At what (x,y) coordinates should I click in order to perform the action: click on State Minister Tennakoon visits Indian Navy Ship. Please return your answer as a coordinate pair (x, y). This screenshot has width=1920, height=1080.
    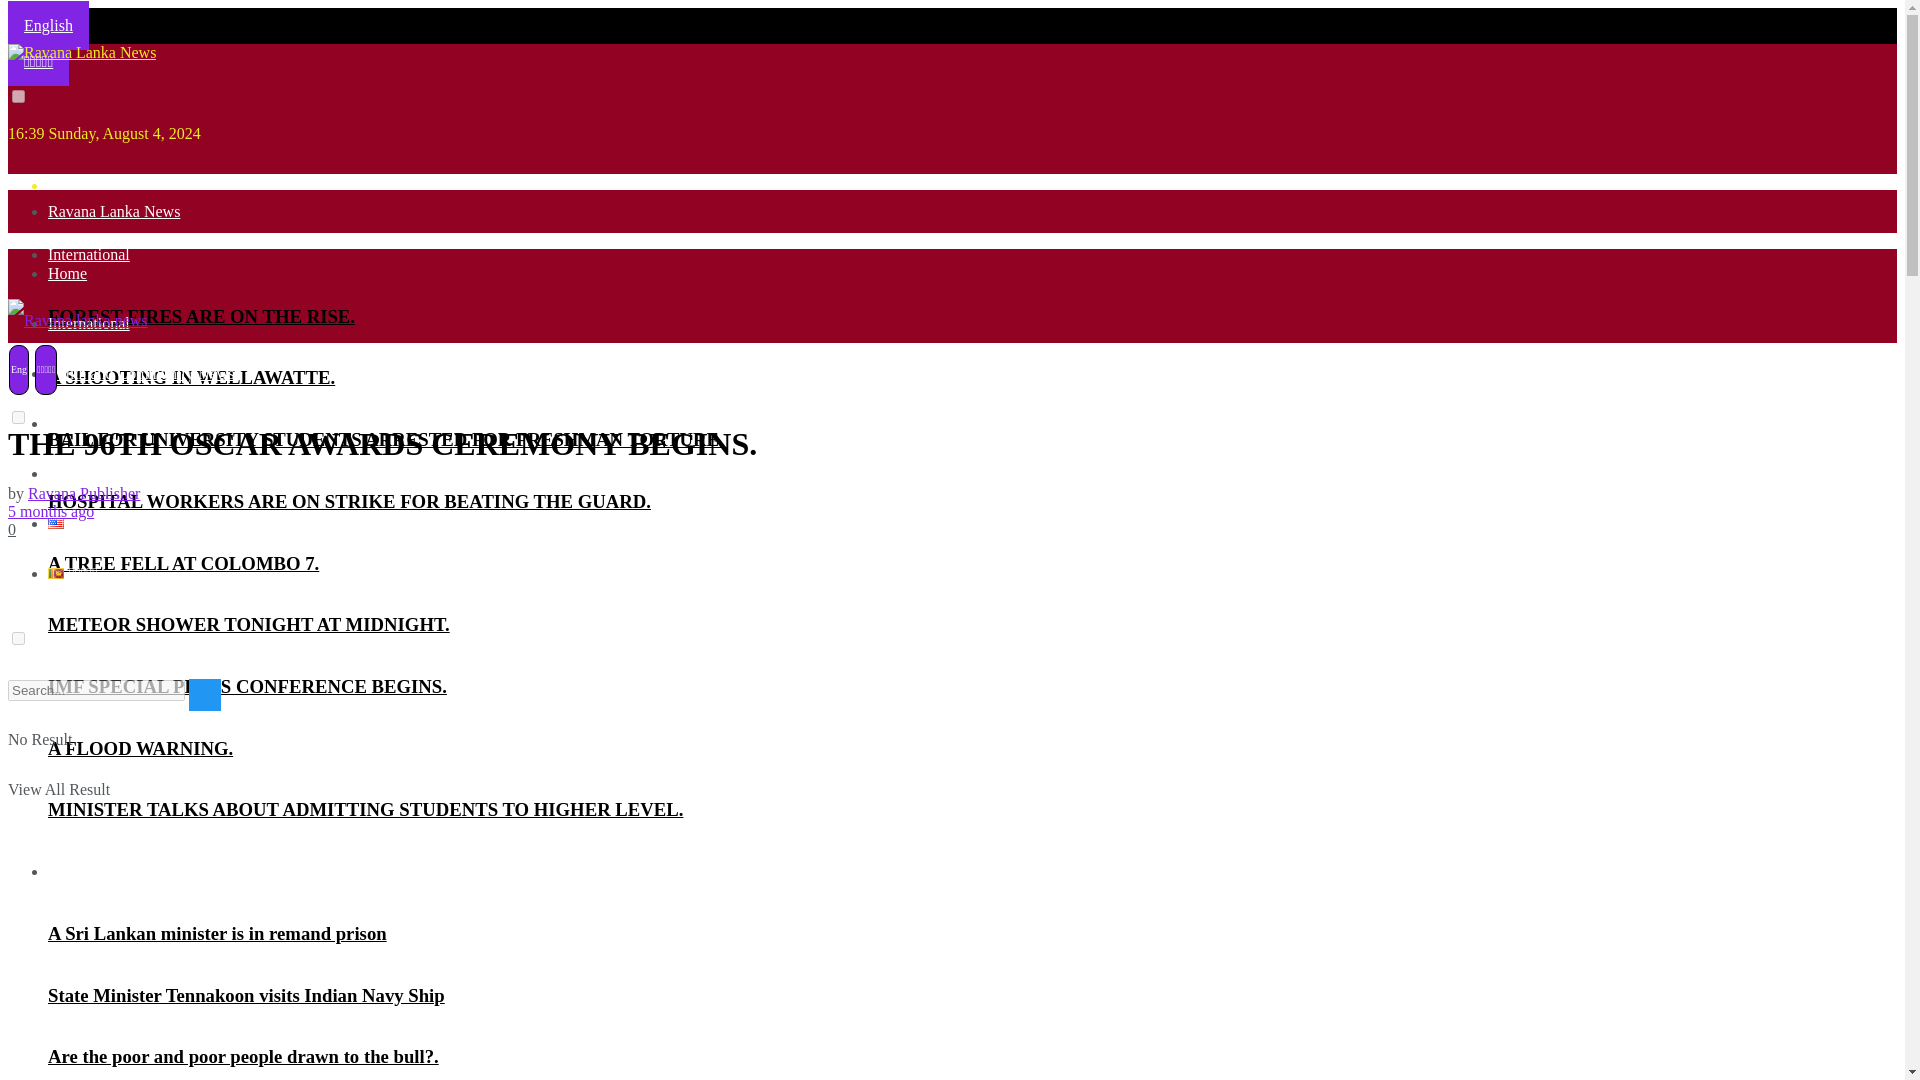
    Looking at the image, I should click on (246, 994).